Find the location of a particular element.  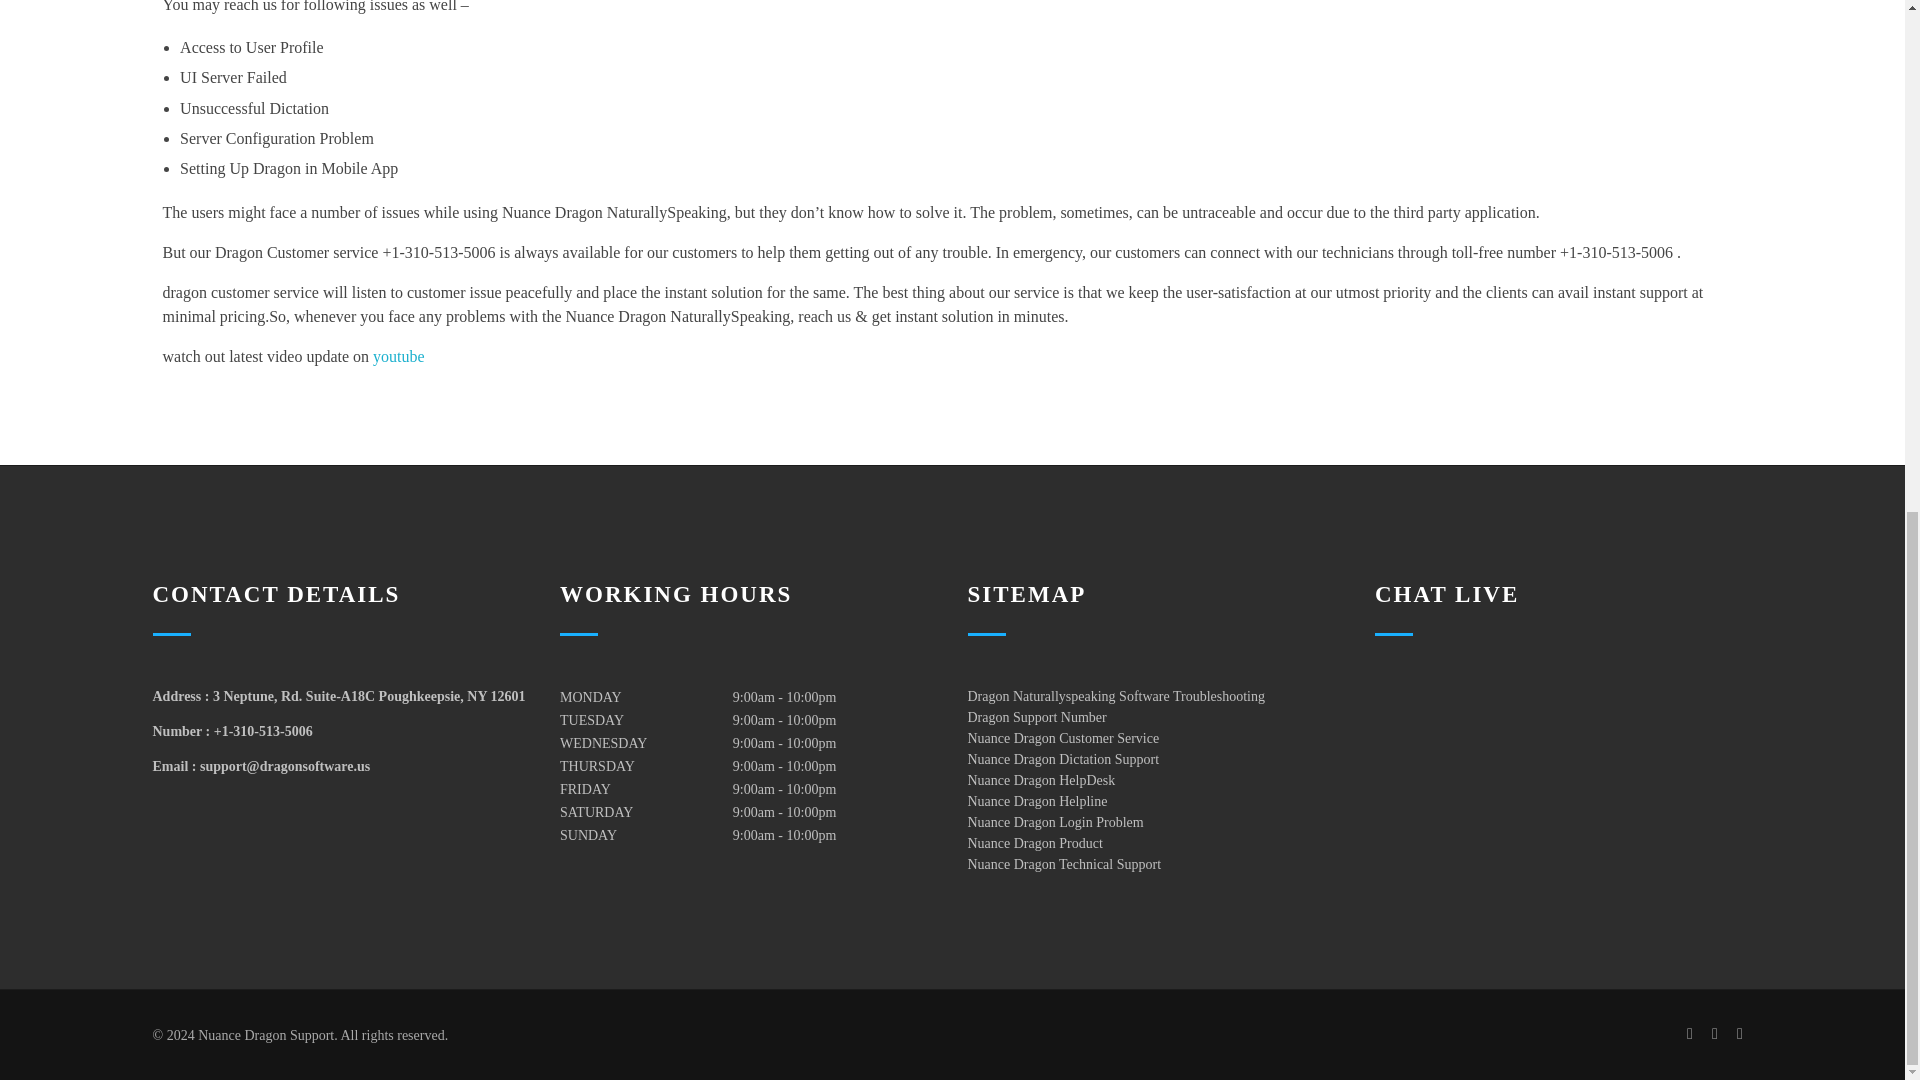

Nuance Dragon HelpDesk is located at coordinates (1041, 780).